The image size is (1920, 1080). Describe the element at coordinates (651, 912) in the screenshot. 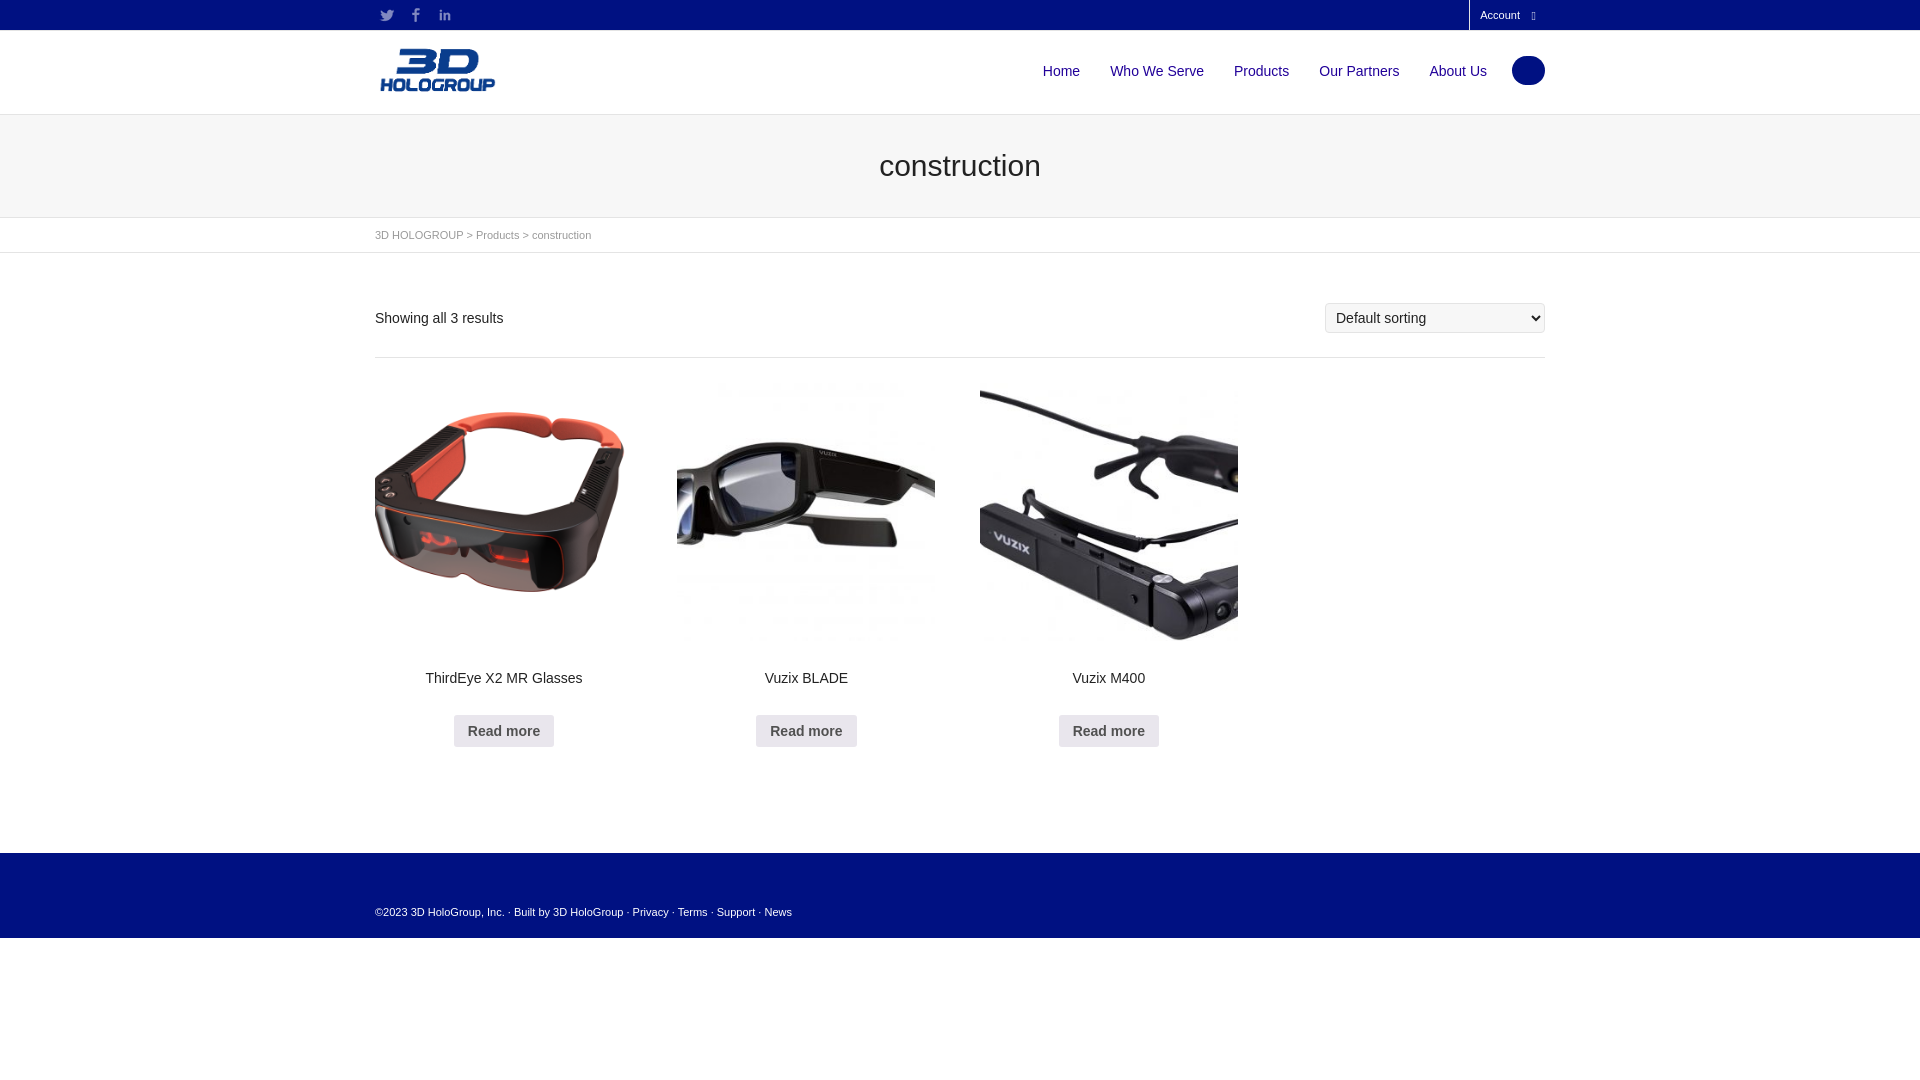

I see `Privacy` at that location.